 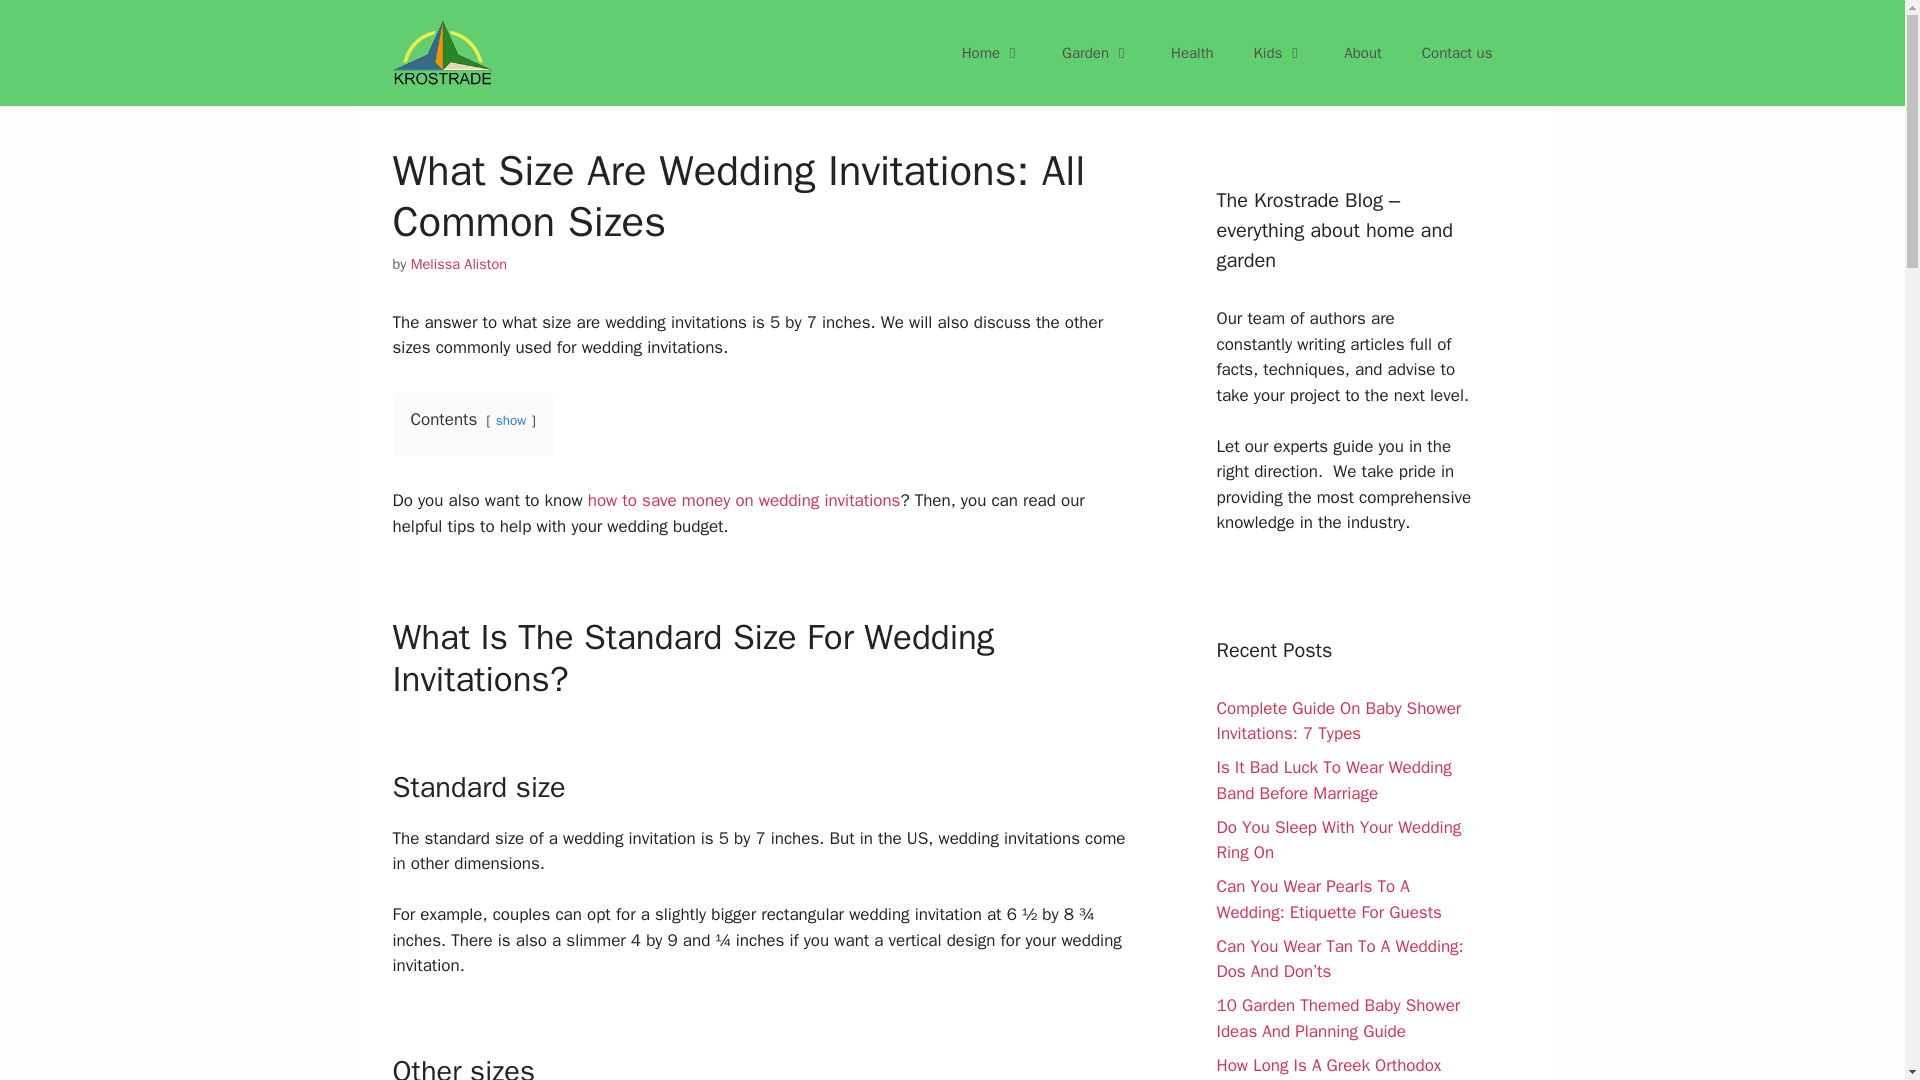 I want to click on Home, so click(x=992, y=52).